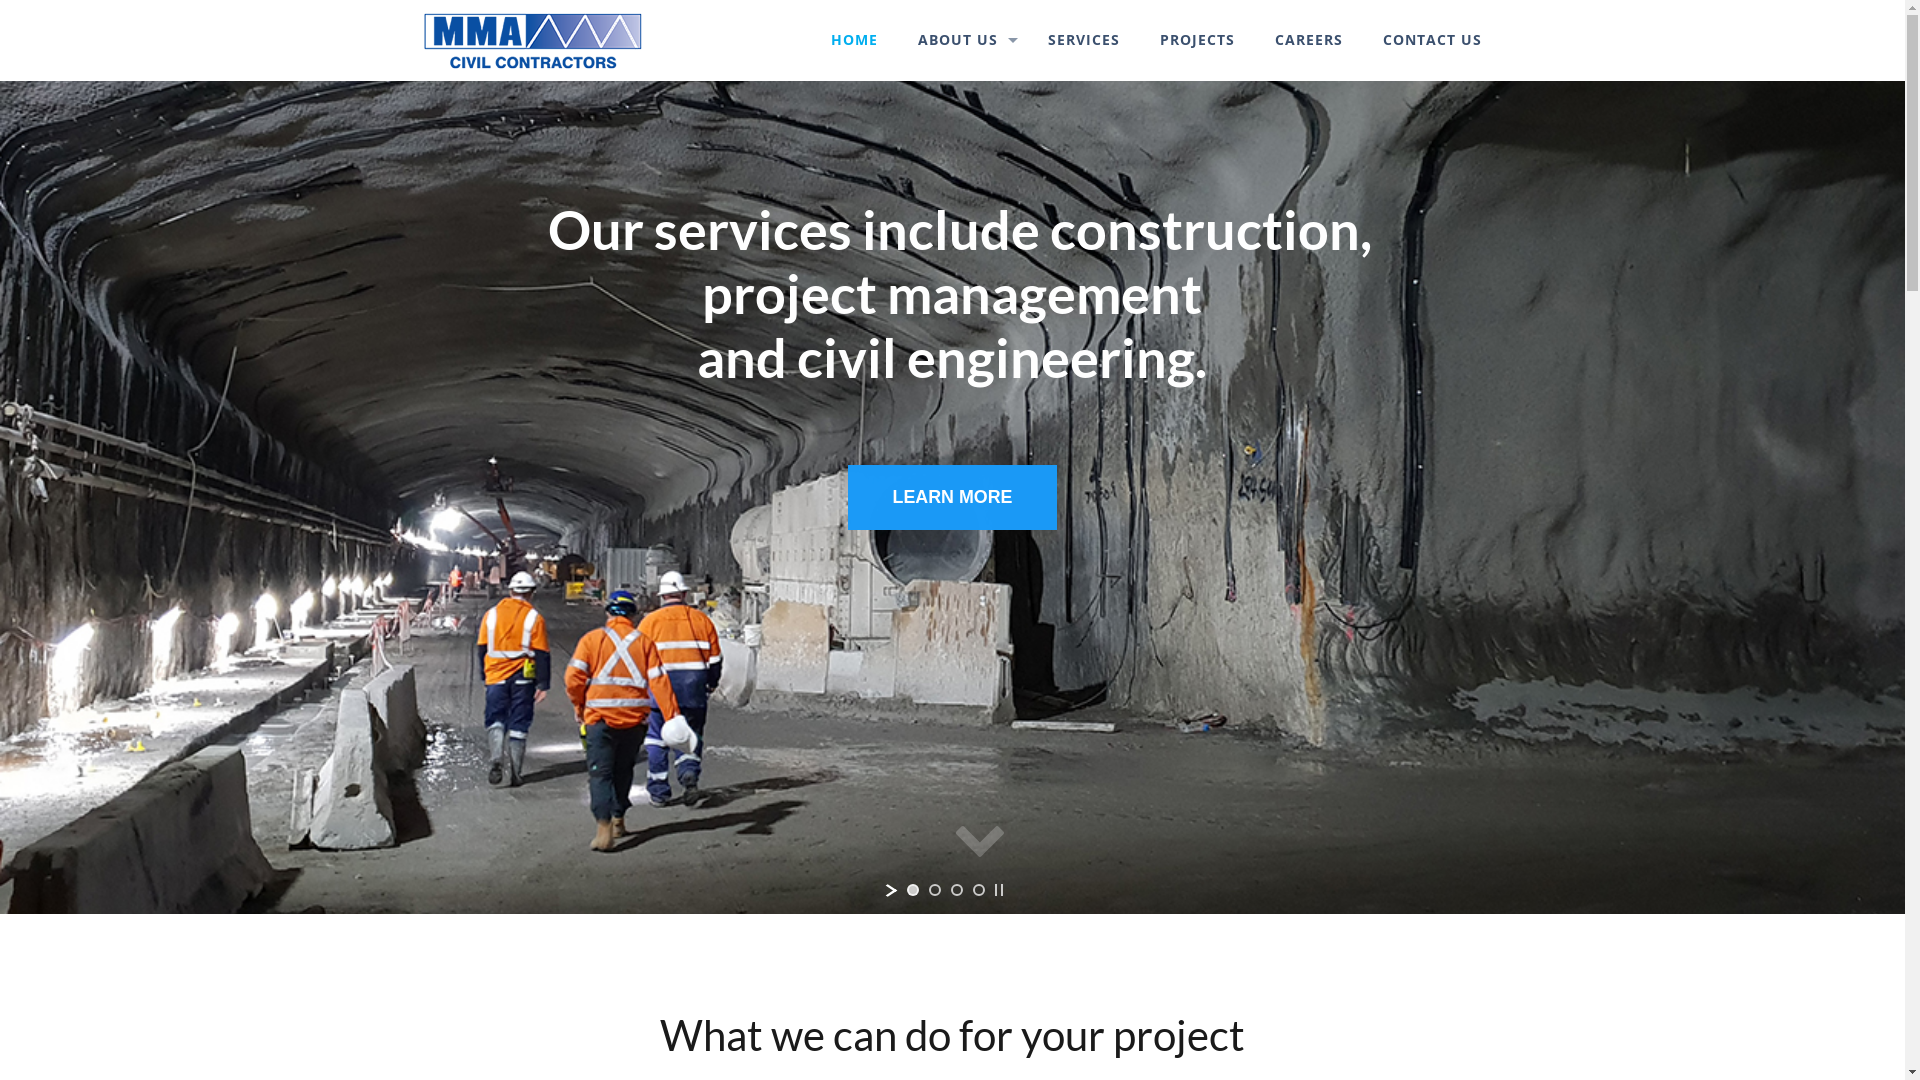  Describe the element at coordinates (1103, 698) in the screenshot. I see `HOME` at that location.